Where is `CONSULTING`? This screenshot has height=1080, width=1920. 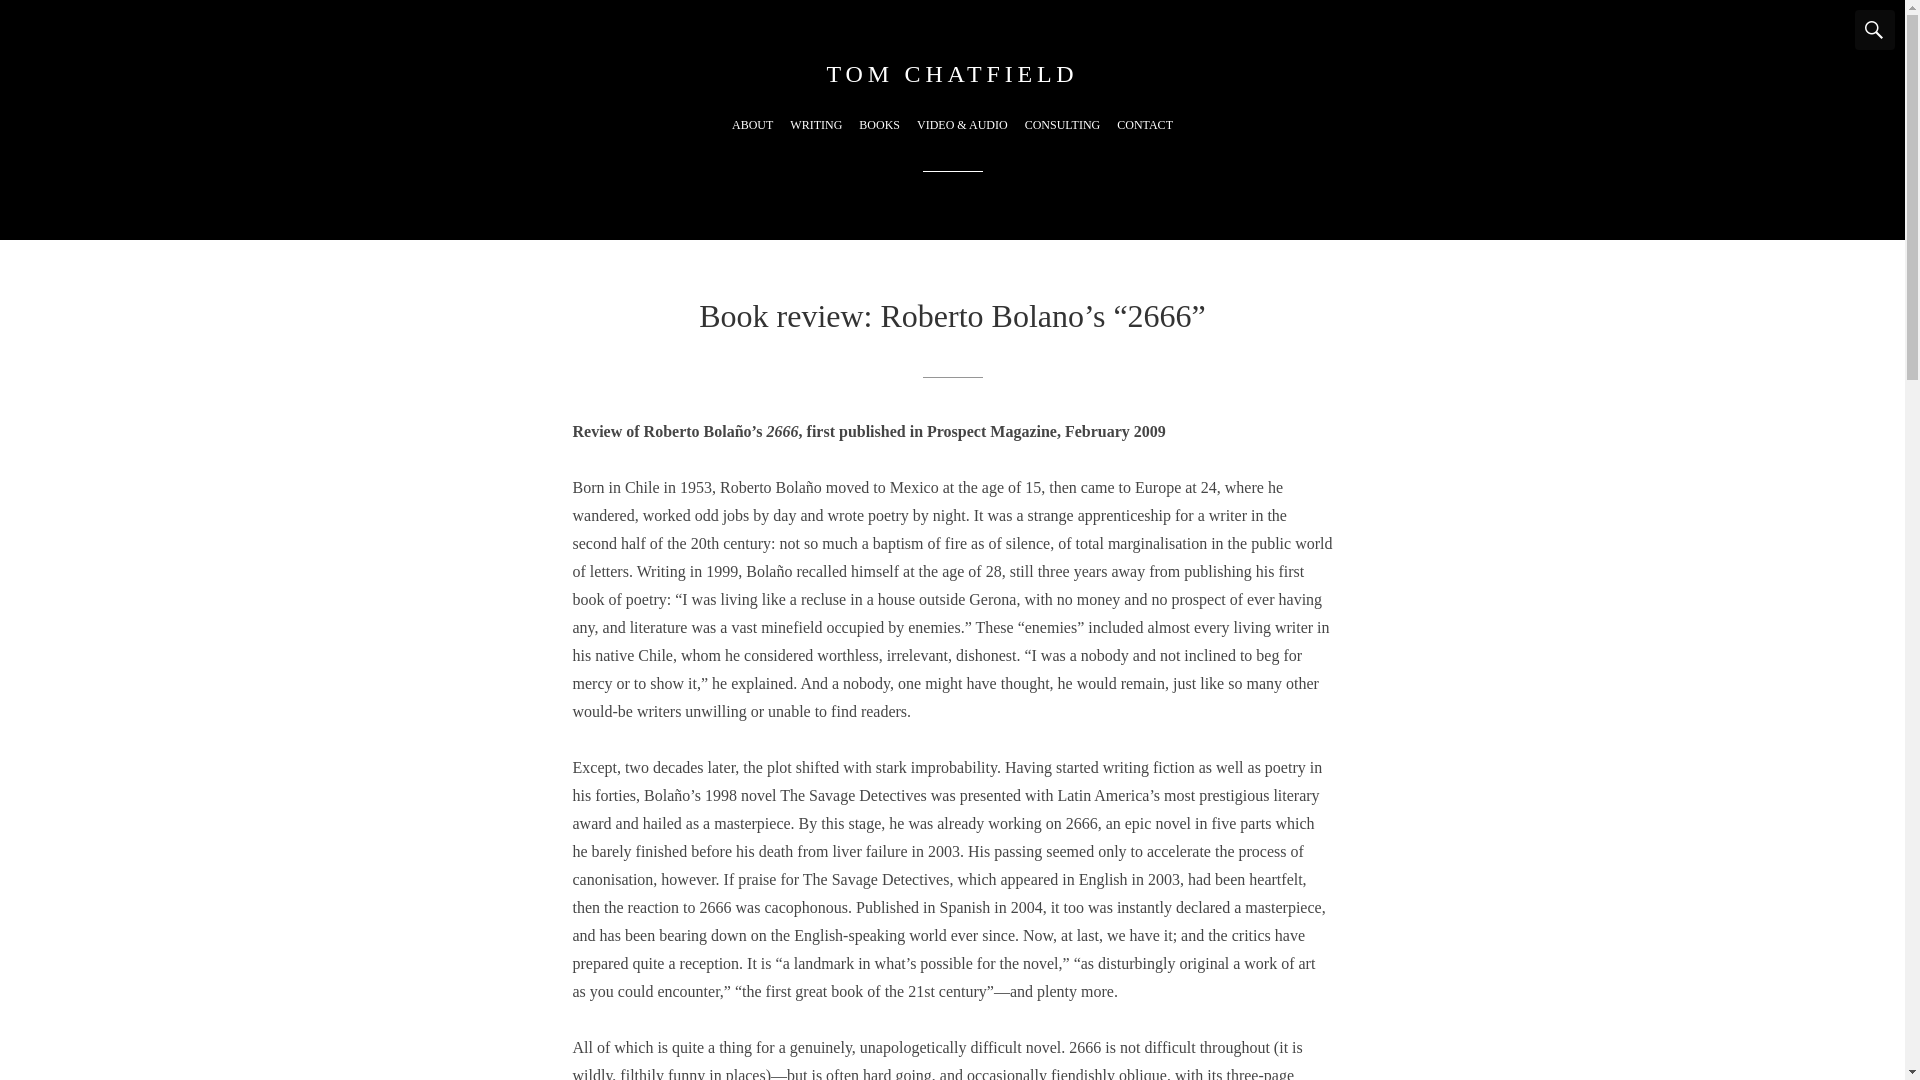 CONSULTING is located at coordinates (1062, 124).